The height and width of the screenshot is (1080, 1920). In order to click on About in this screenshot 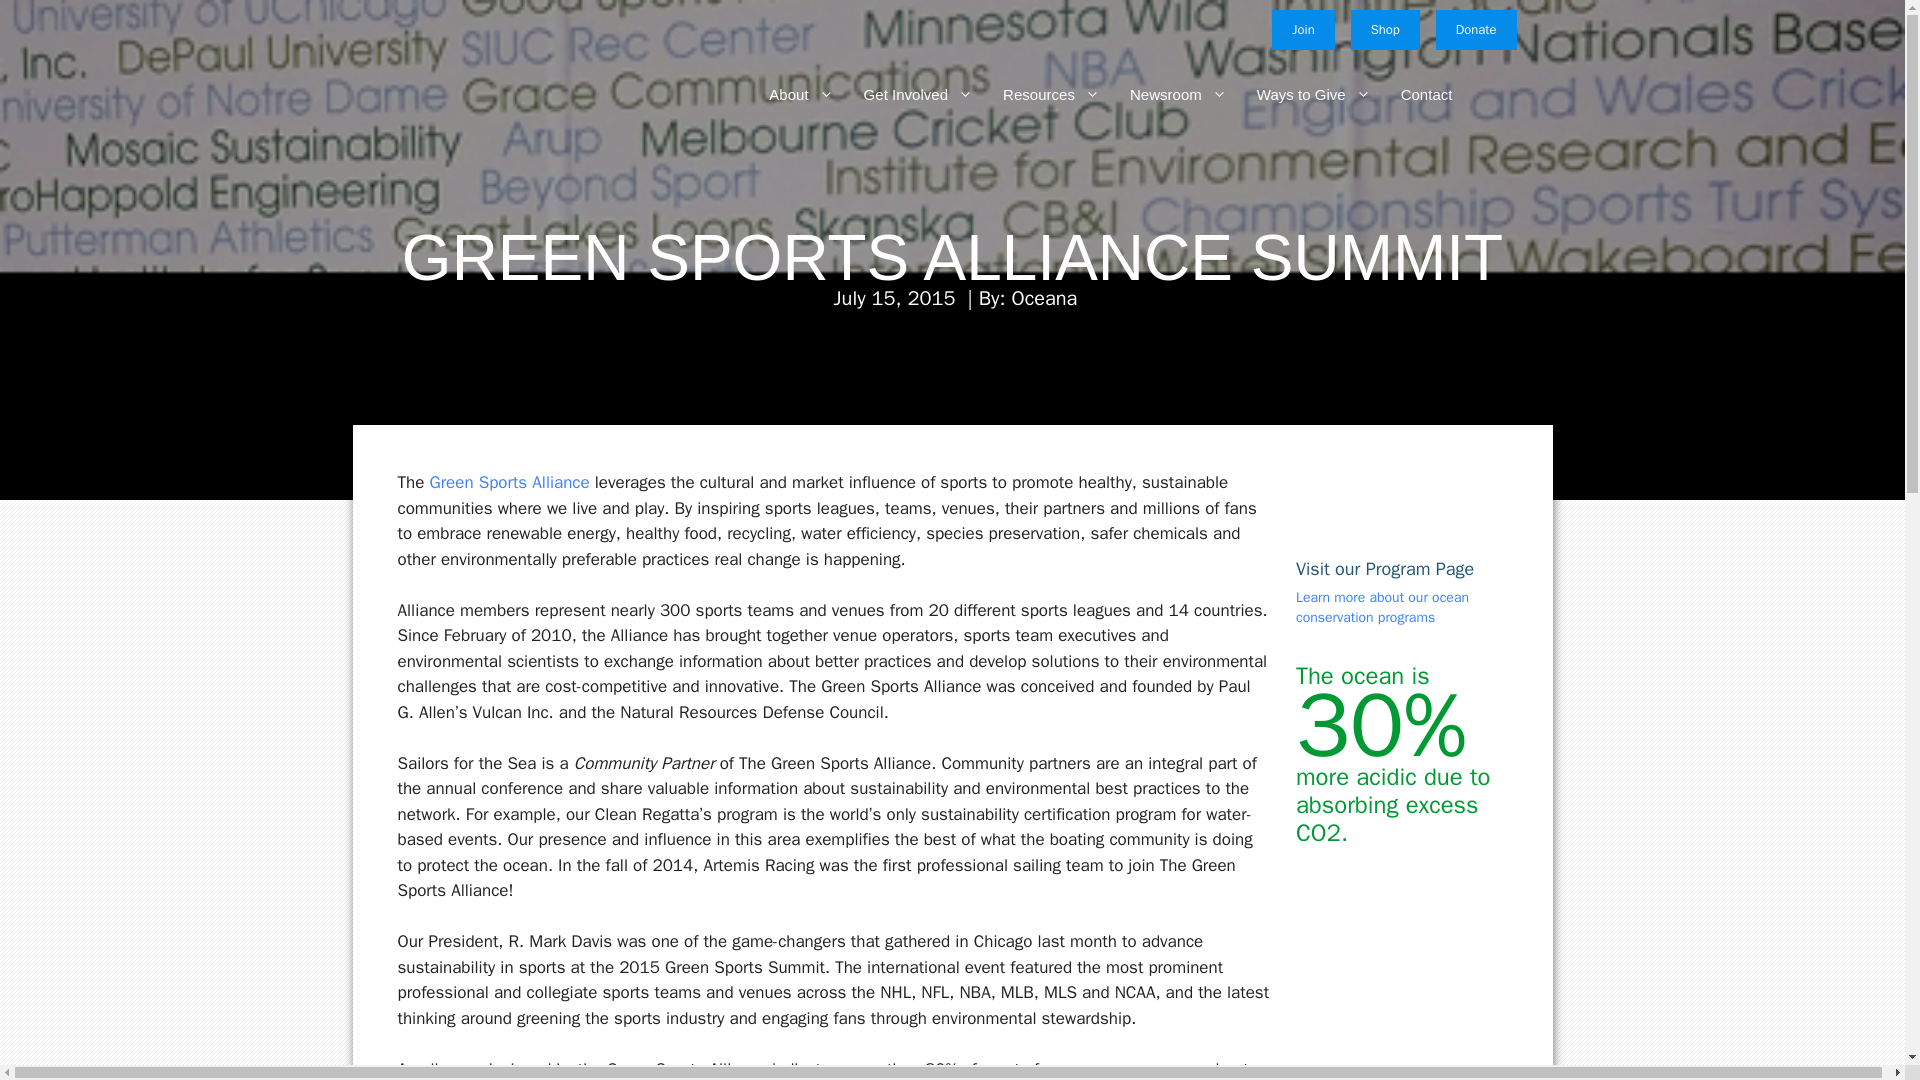, I will do `click(786, 94)`.